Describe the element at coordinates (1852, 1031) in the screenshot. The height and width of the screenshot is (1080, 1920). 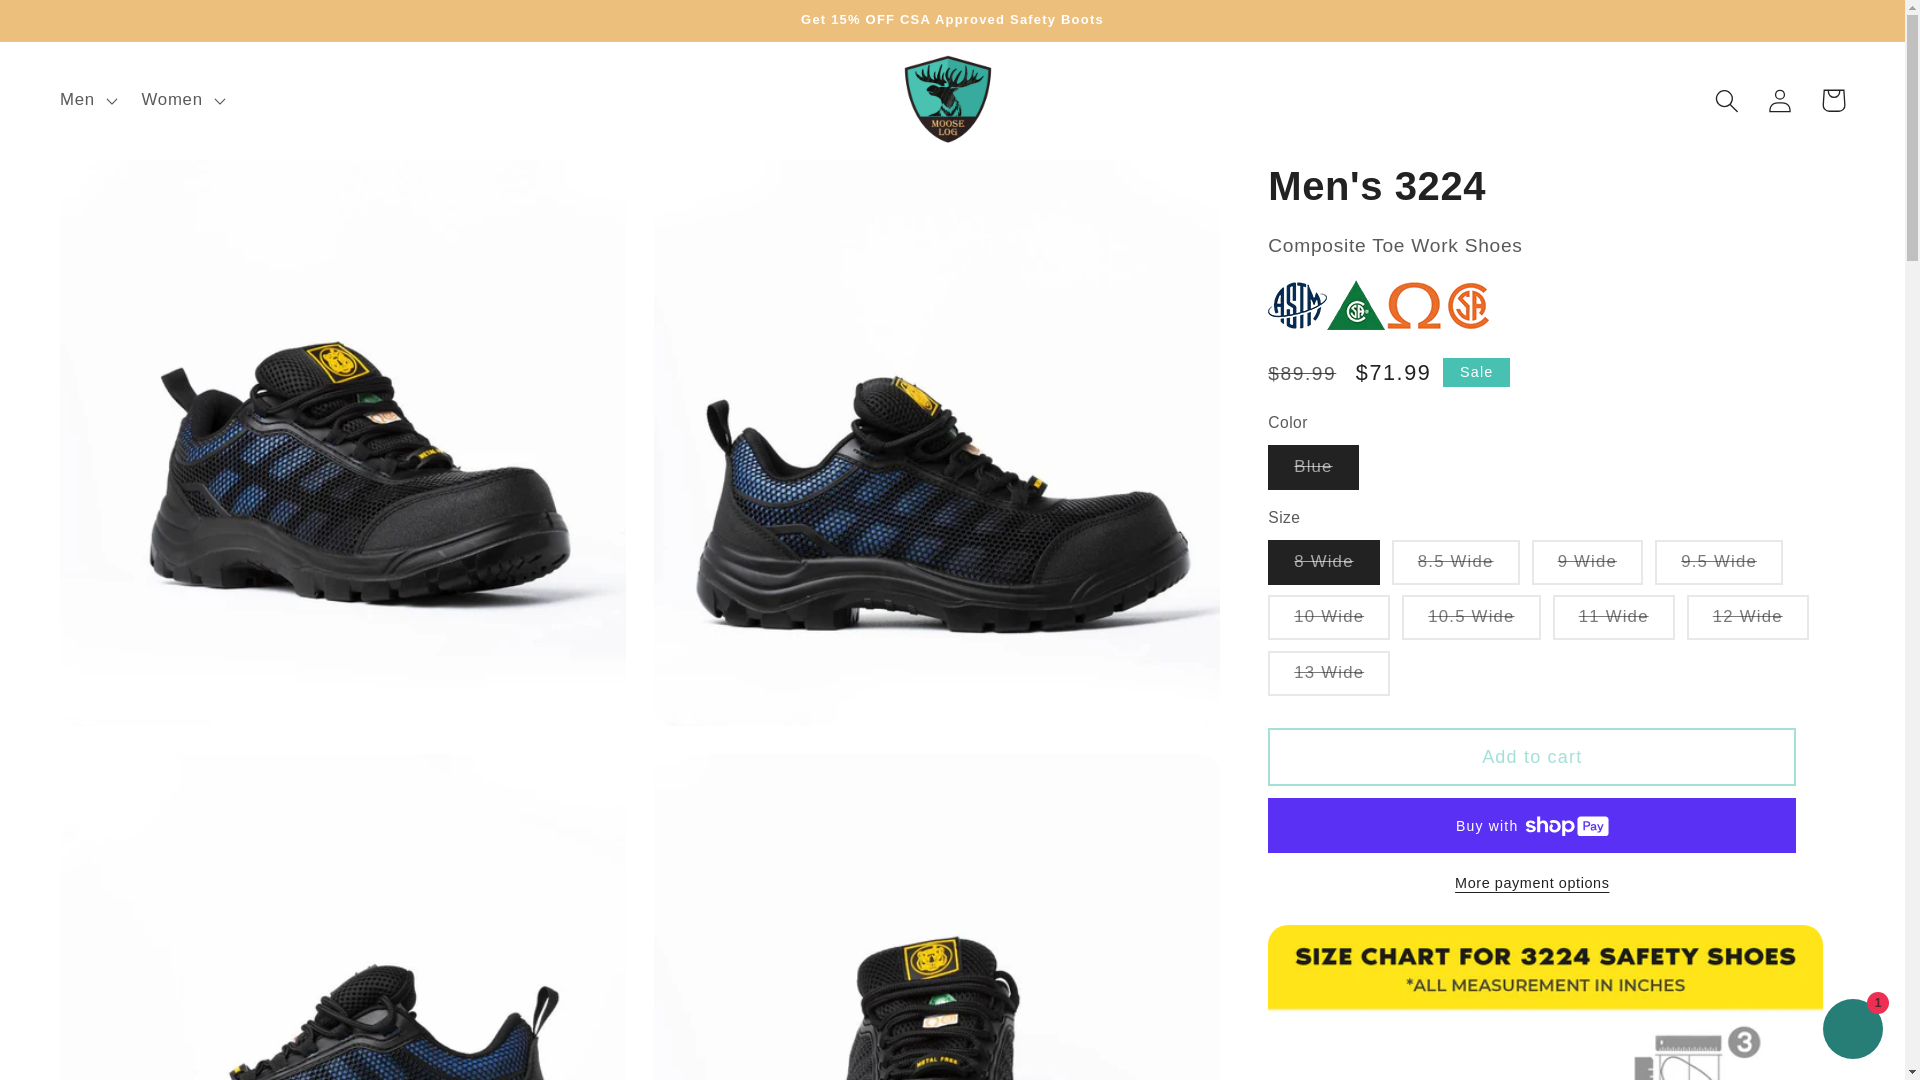
I see `Shopify online store chat` at that location.